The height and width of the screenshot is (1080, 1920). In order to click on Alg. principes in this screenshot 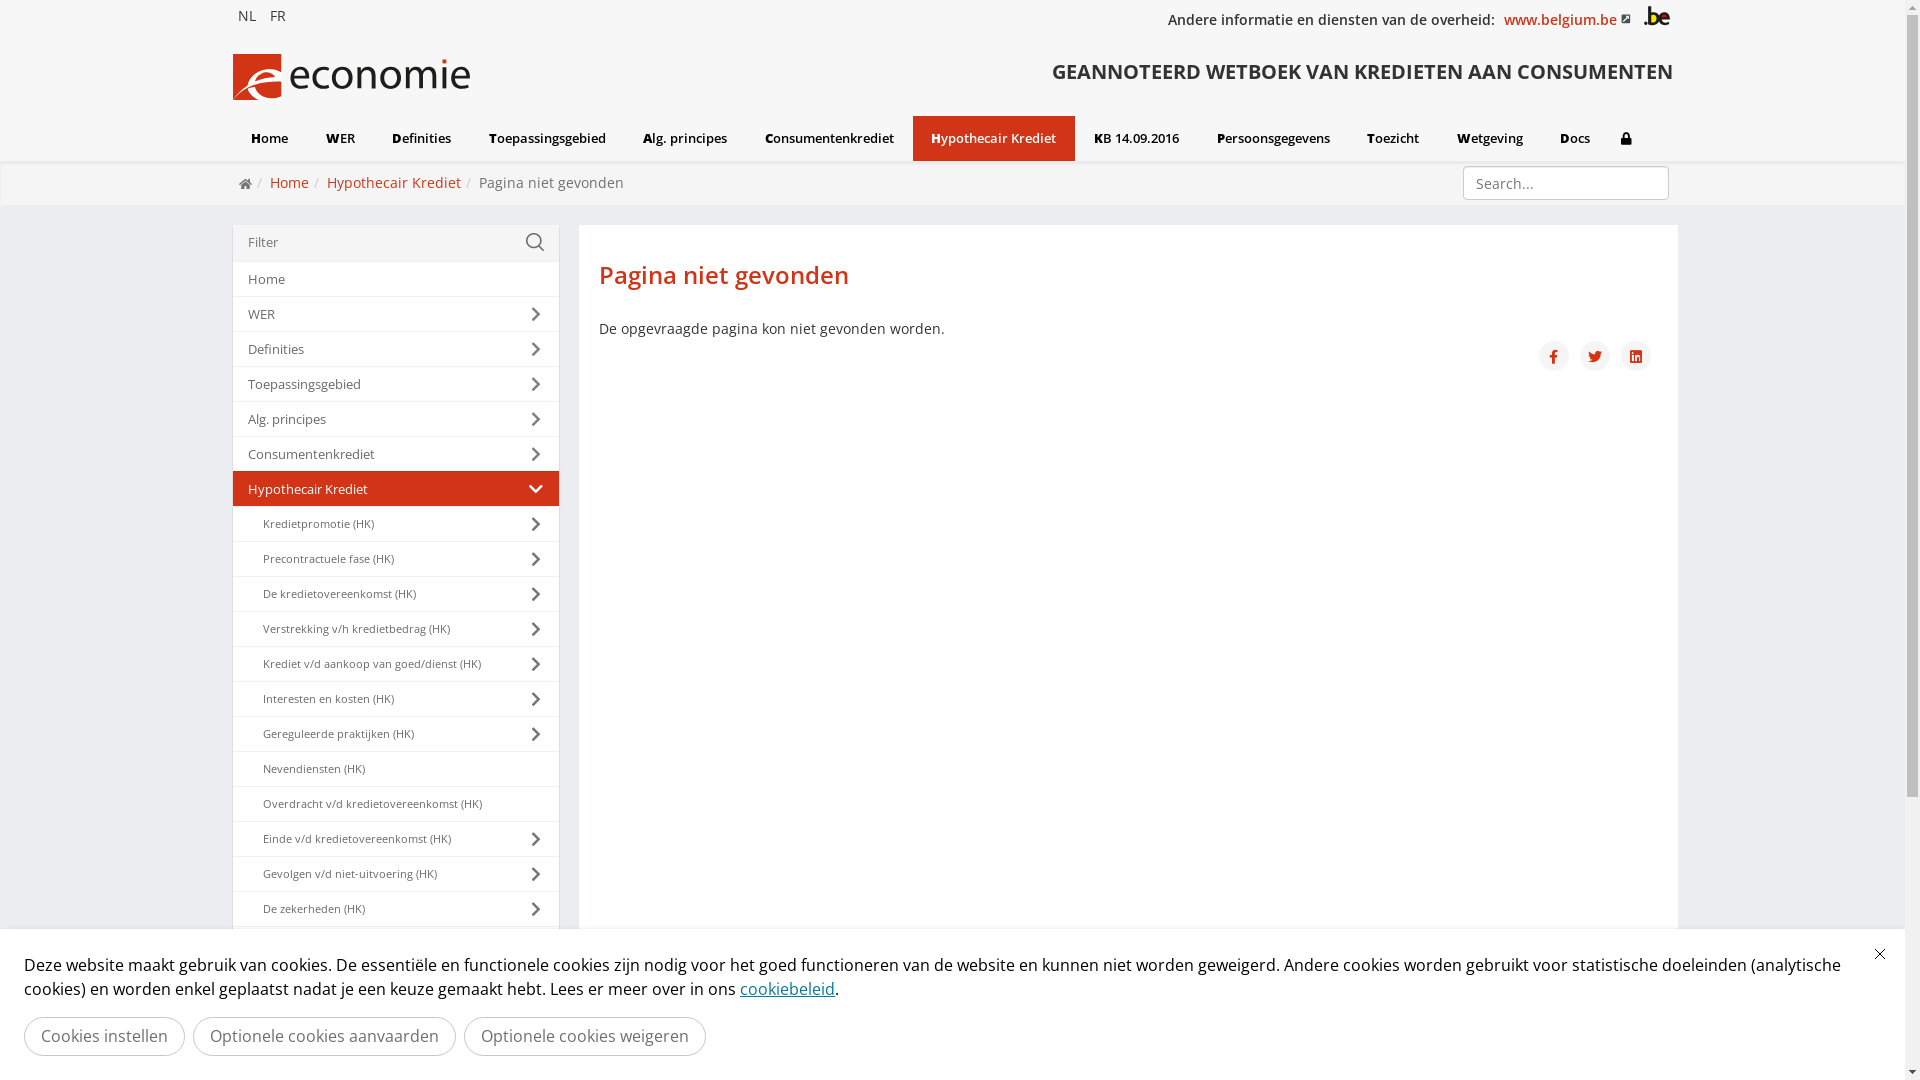, I will do `click(686, 138)`.